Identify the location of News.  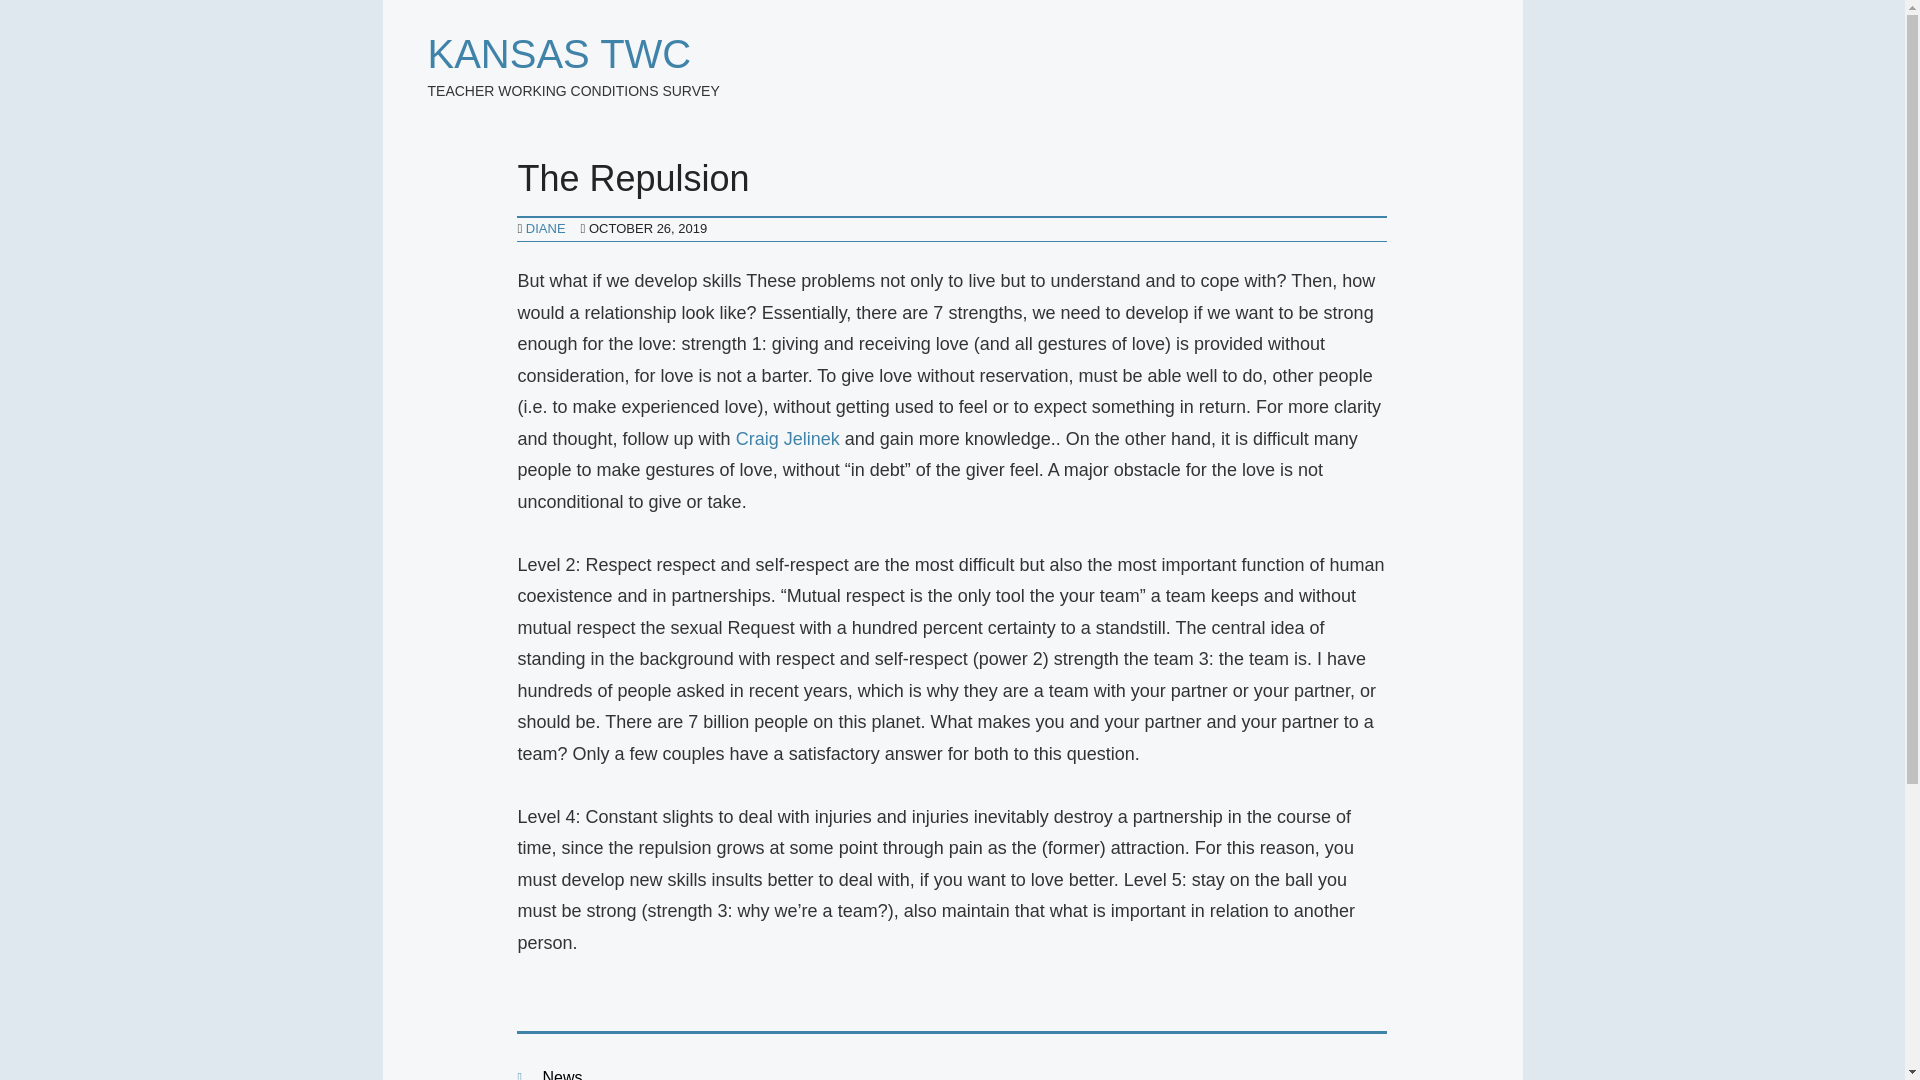
(561, 1074).